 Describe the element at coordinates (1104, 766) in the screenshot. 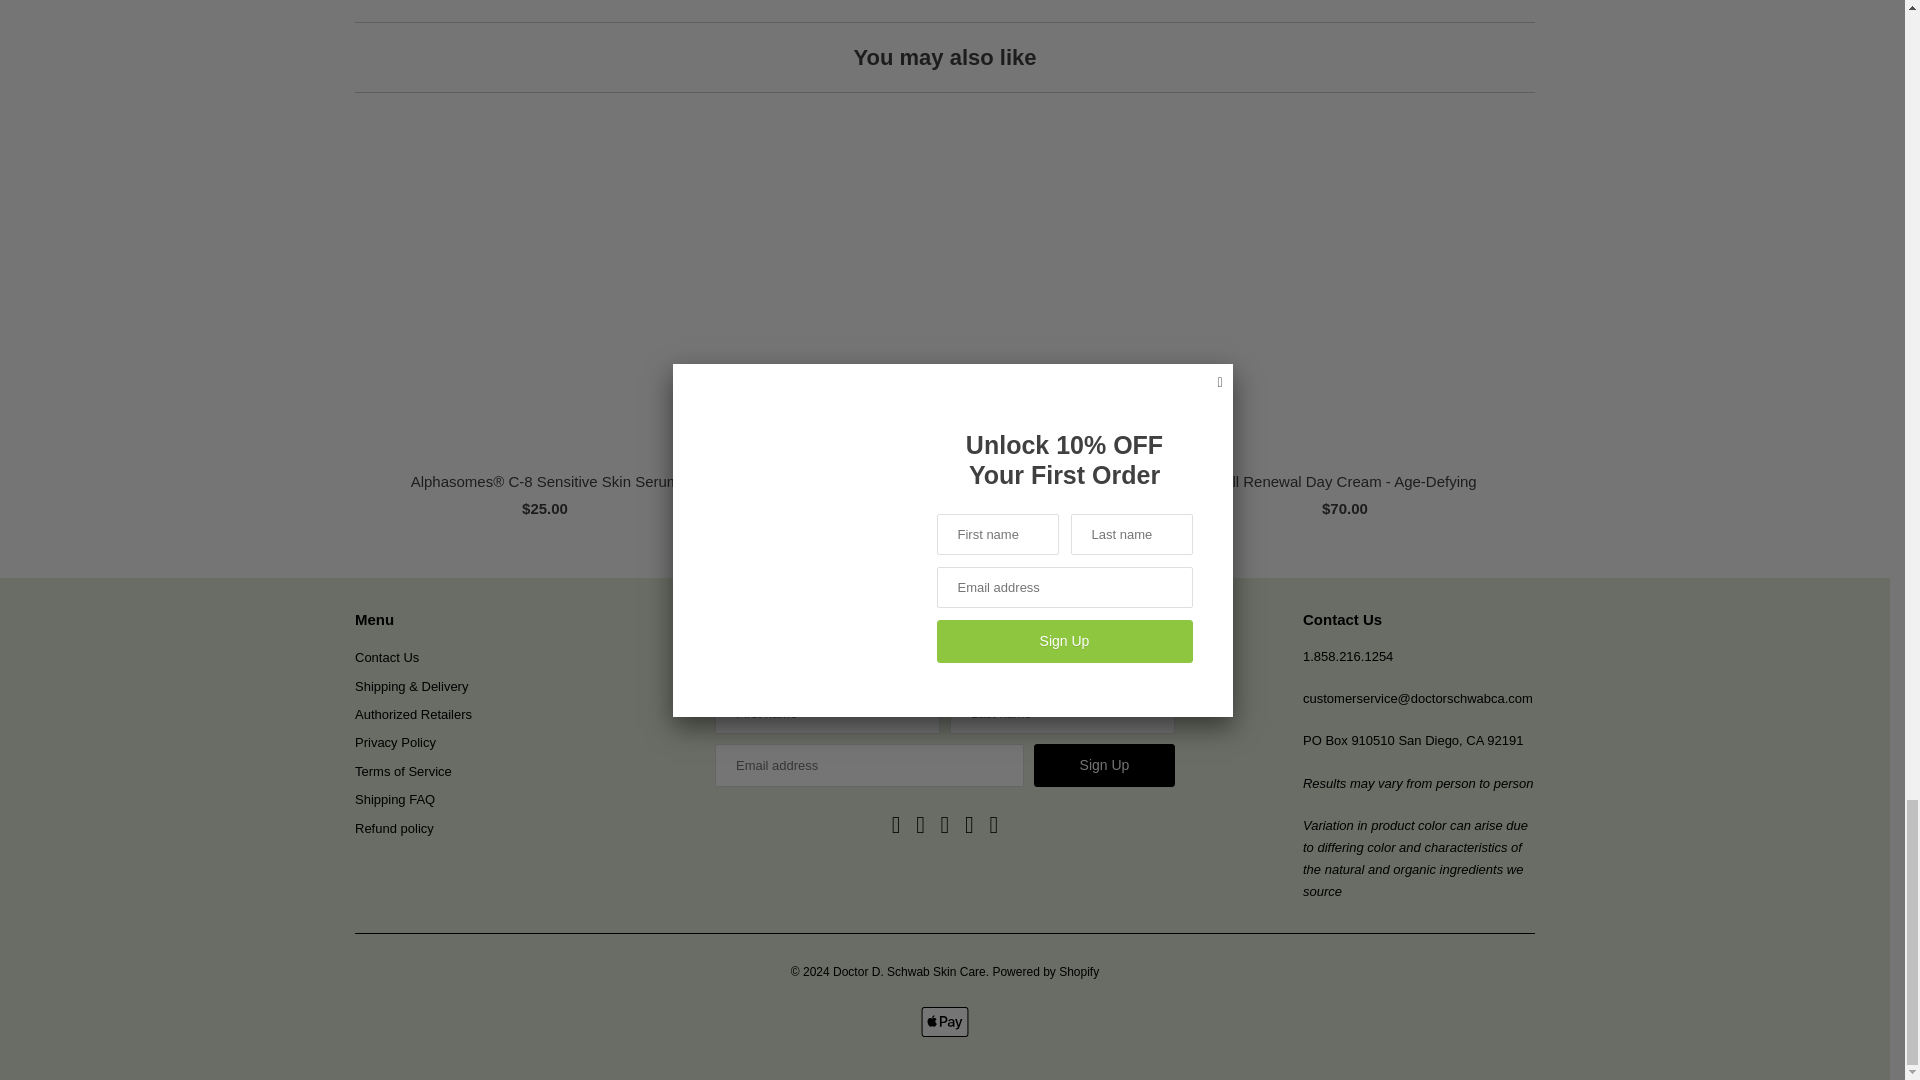

I see `Sign Up` at that location.